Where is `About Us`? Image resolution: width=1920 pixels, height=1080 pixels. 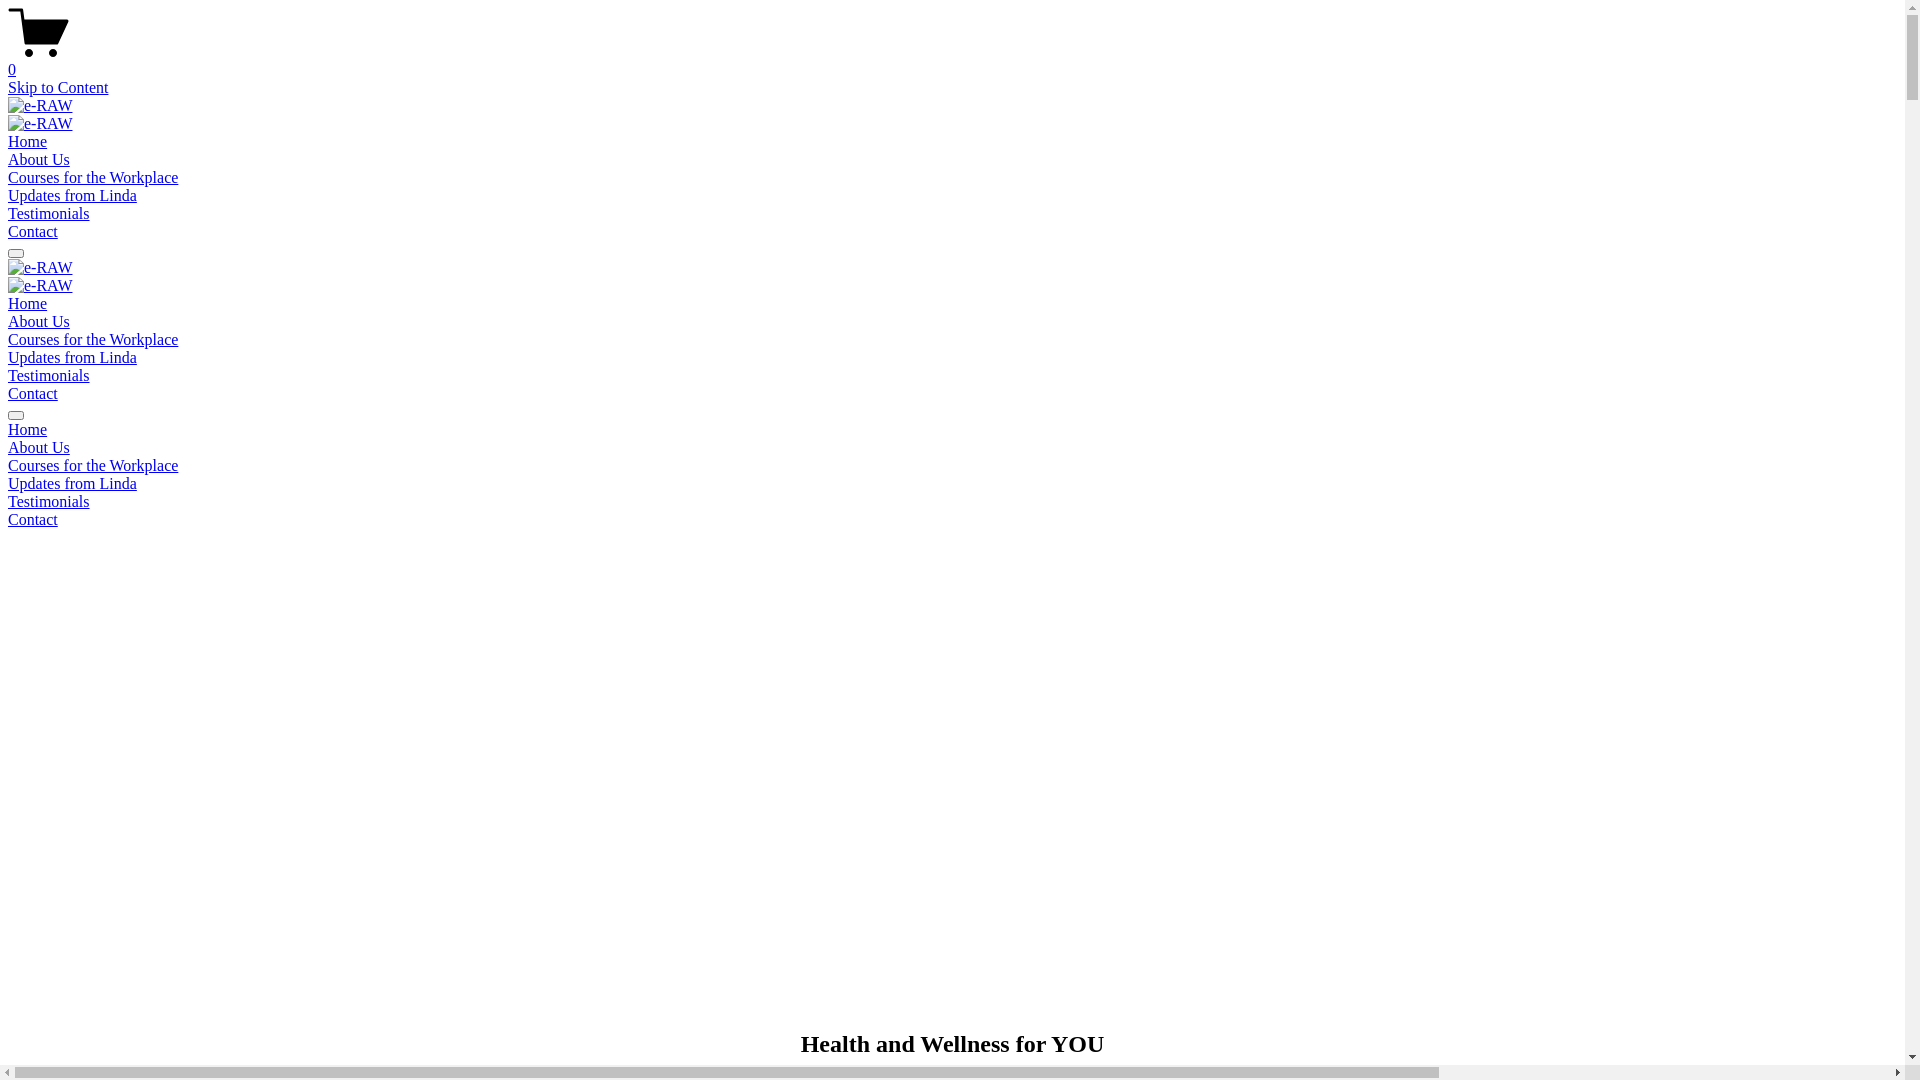 About Us is located at coordinates (39, 322).